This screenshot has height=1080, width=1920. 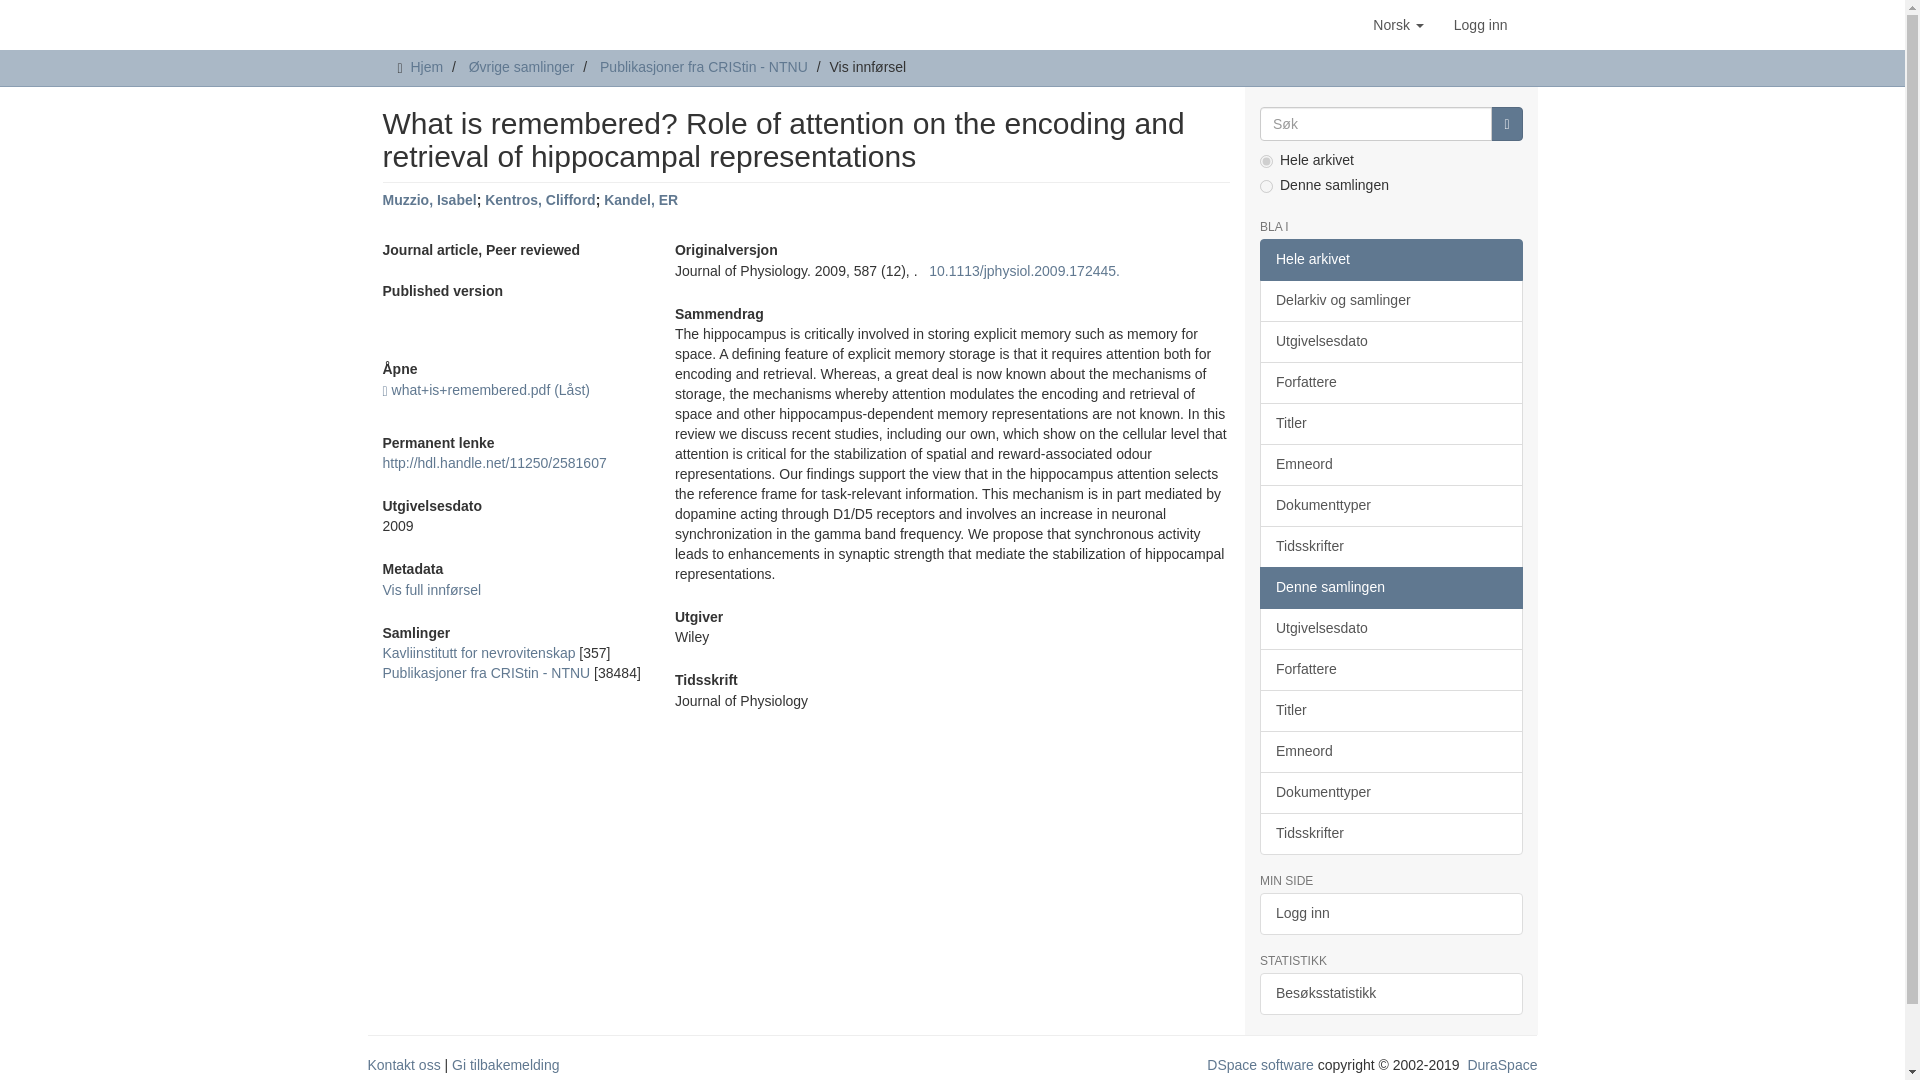 I want to click on Utgivelsesdato, so click(x=1390, y=341).